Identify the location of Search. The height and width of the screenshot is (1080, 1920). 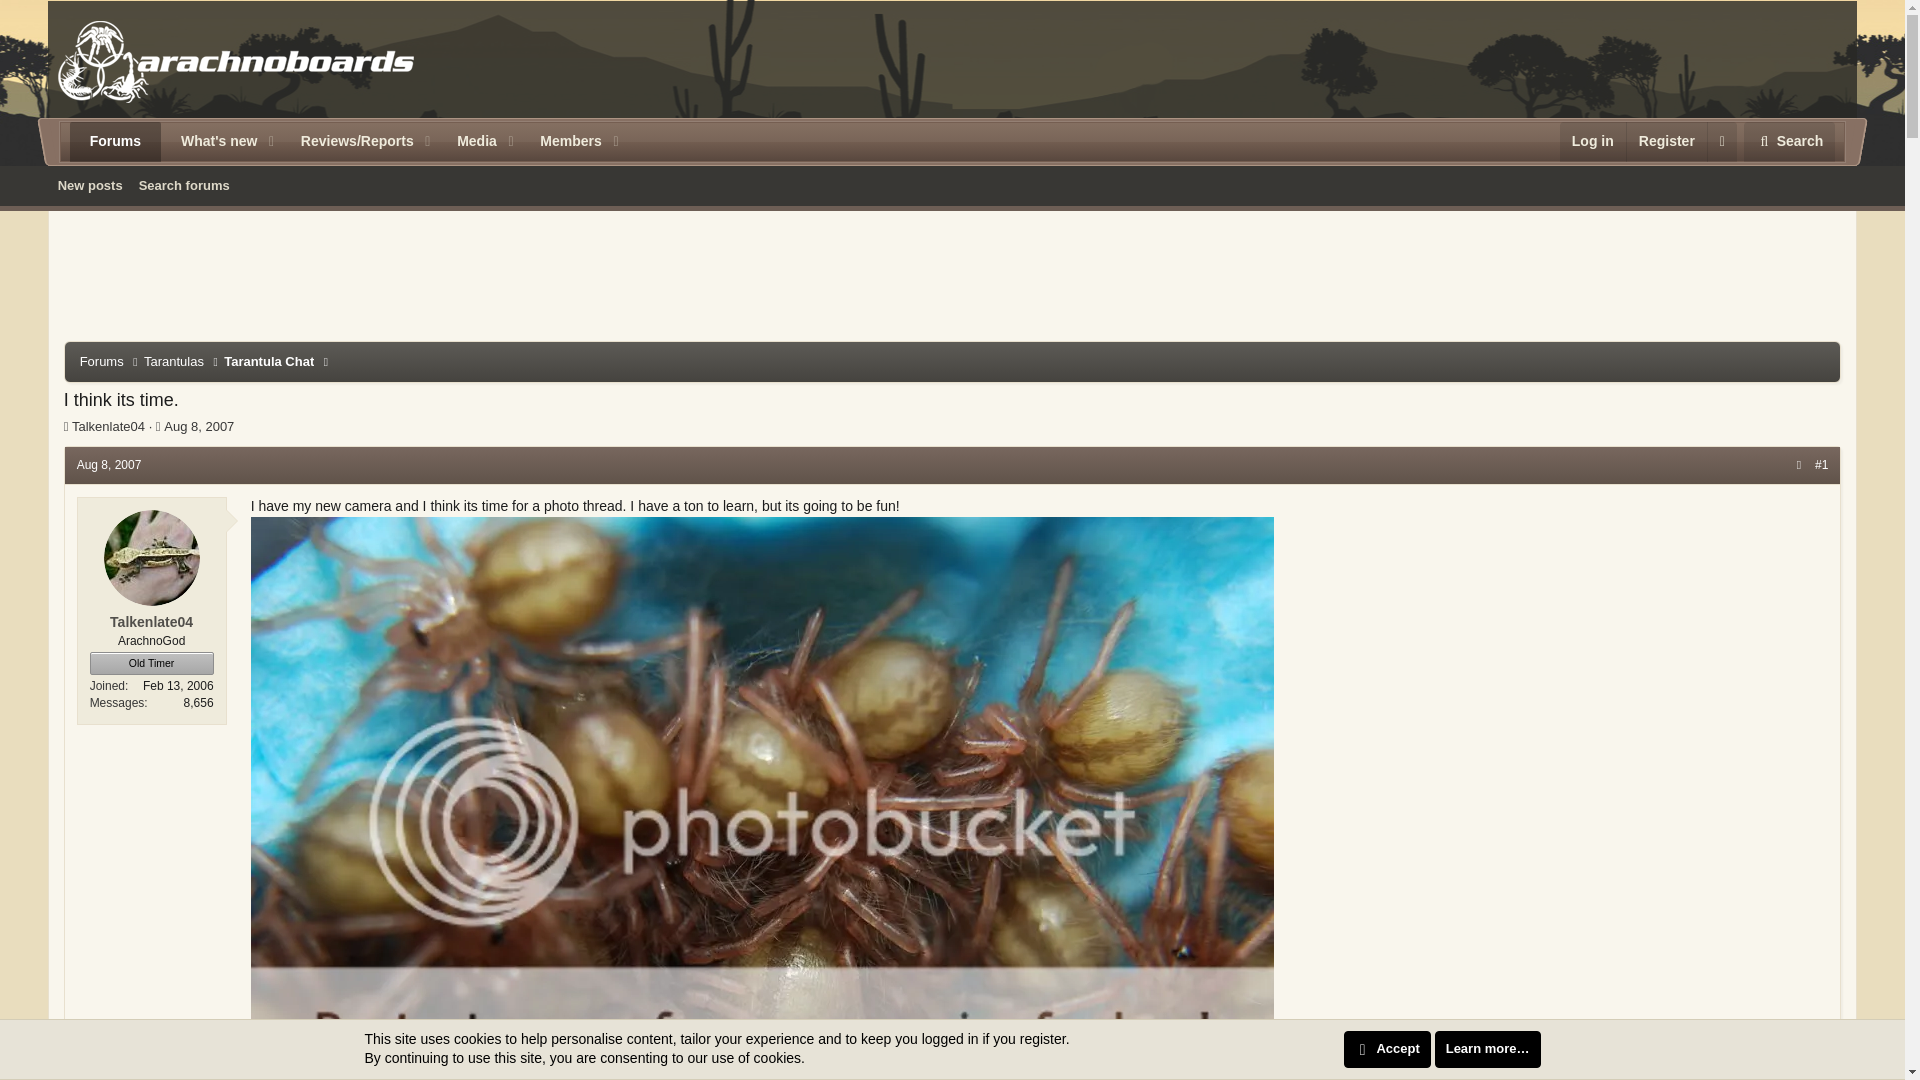
(469, 142).